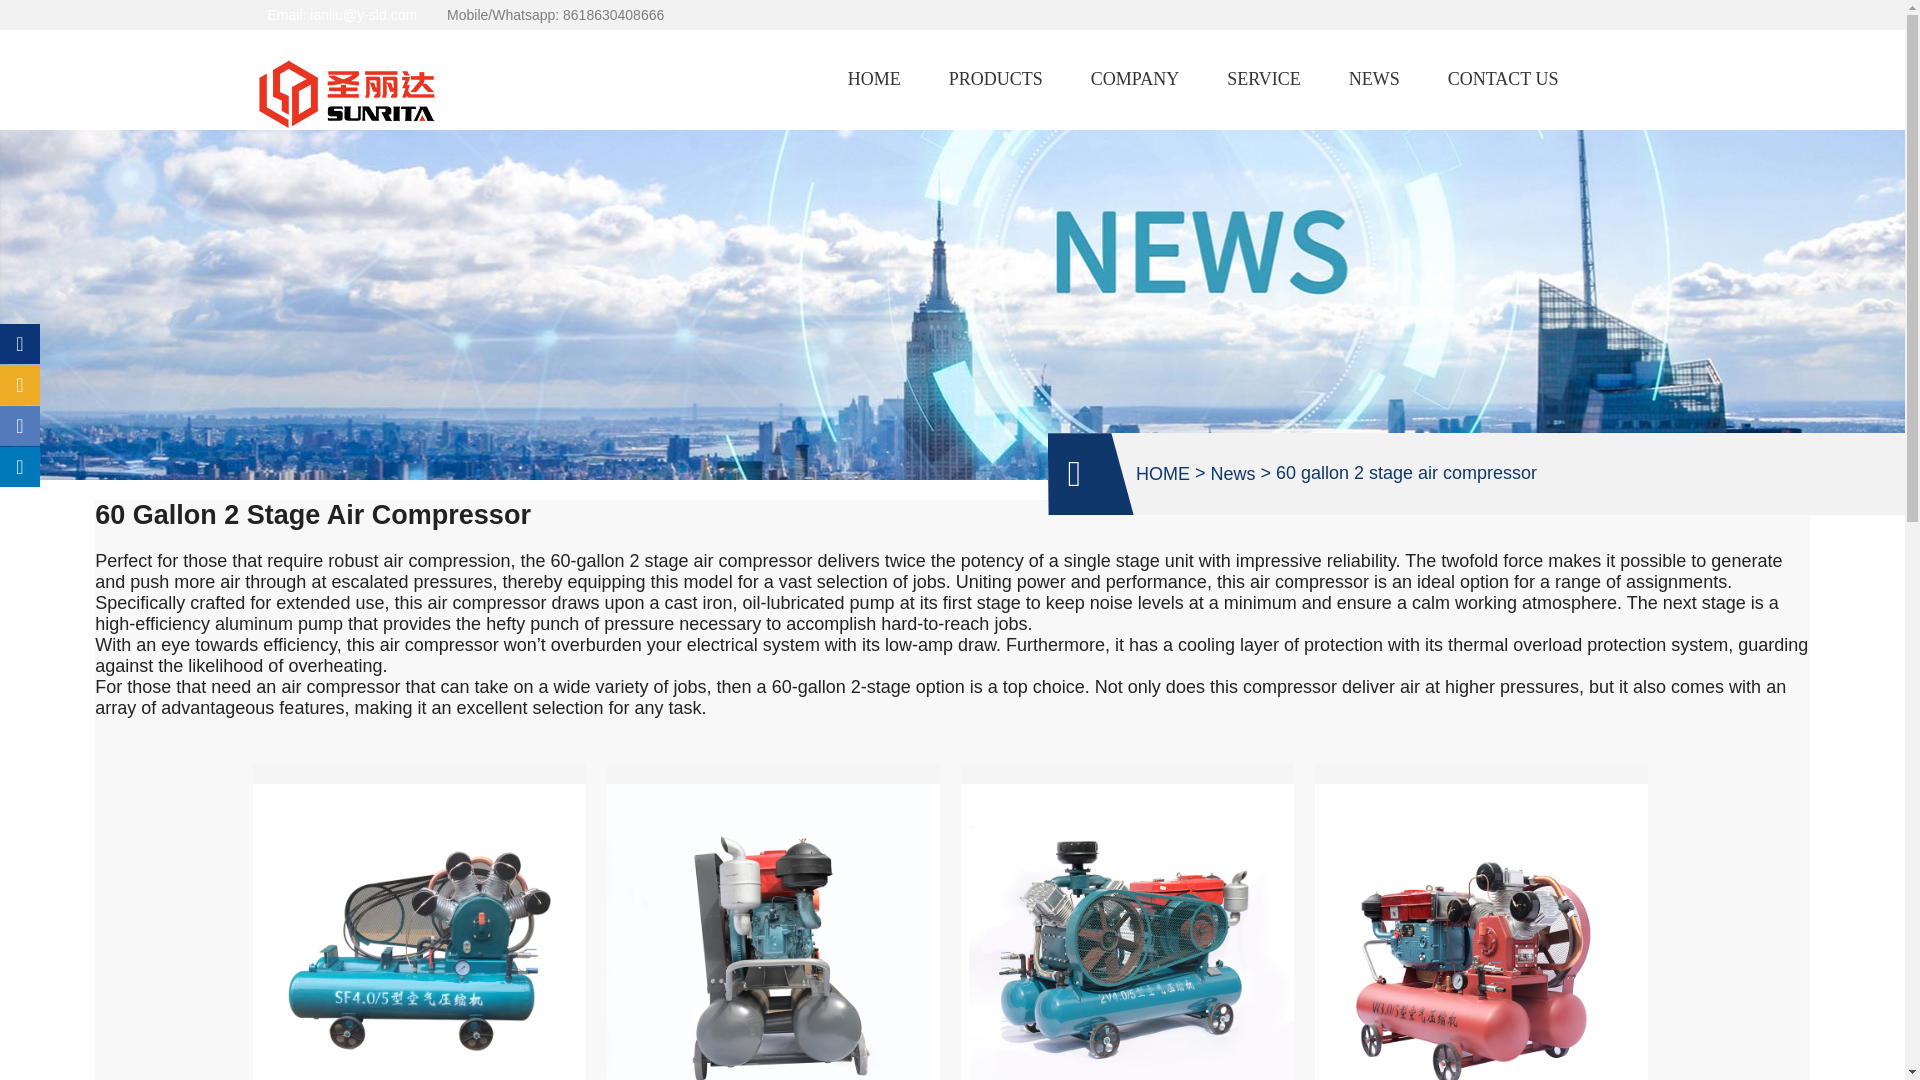 The image size is (1920, 1080). Describe the element at coordinates (1374, 79) in the screenshot. I see `NEWS` at that location.